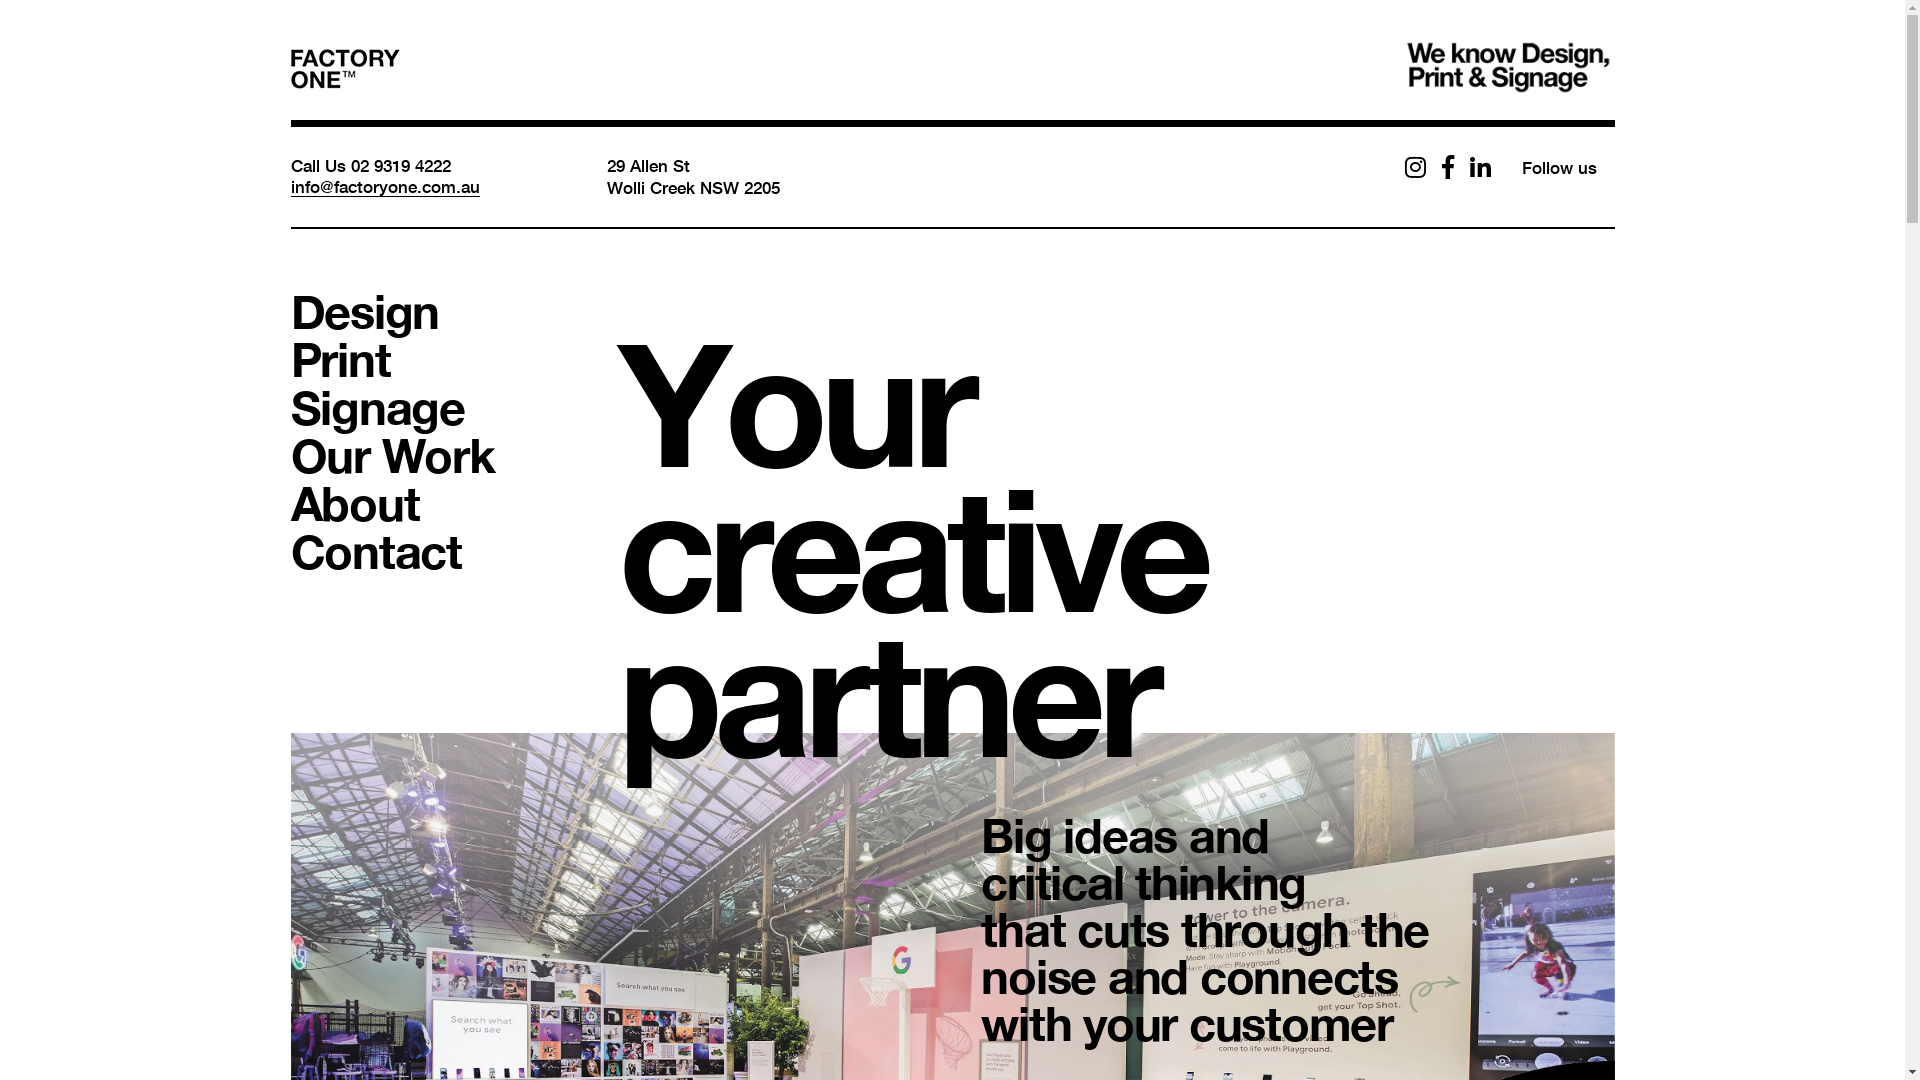 This screenshot has width=1920, height=1080. Describe the element at coordinates (340, 359) in the screenshot. I see `Print` at that location.